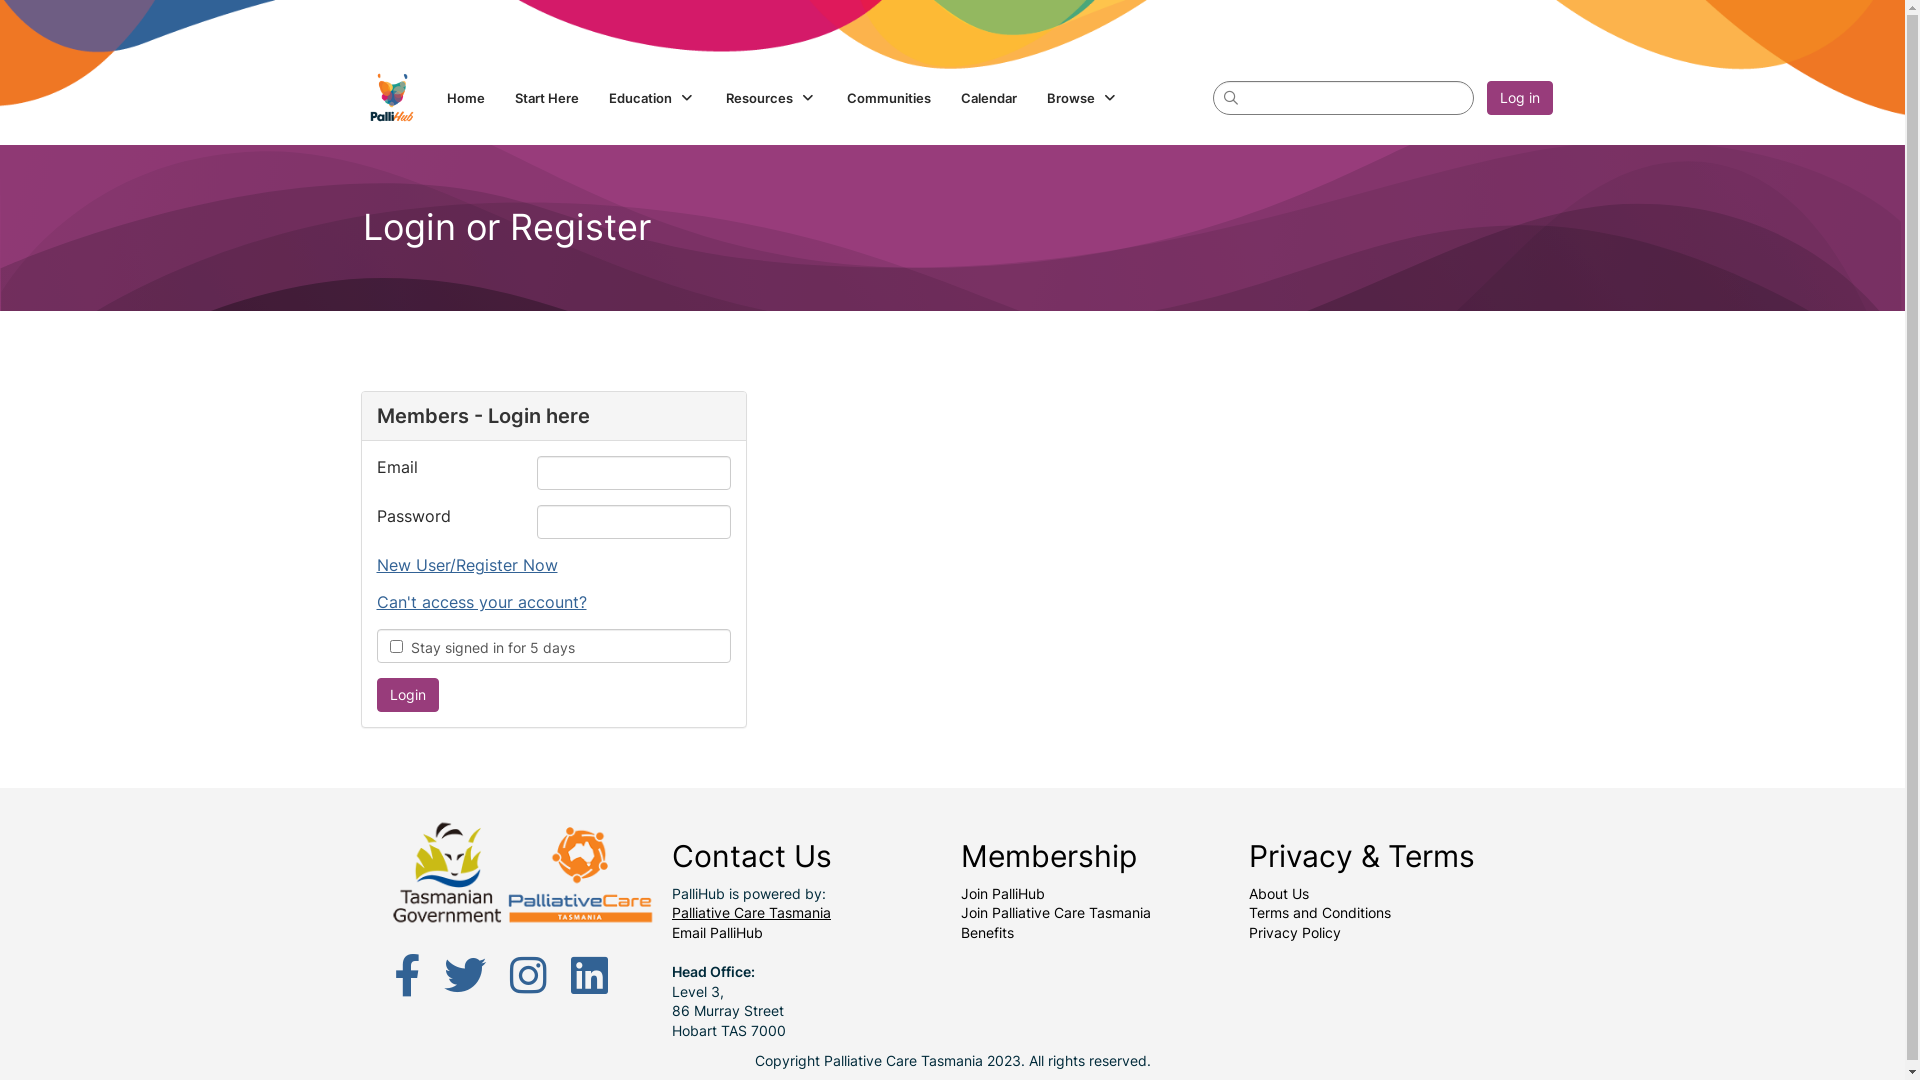  Describe the element at coordinates (652, 97) in the screenshot. I see `Education` at that location.